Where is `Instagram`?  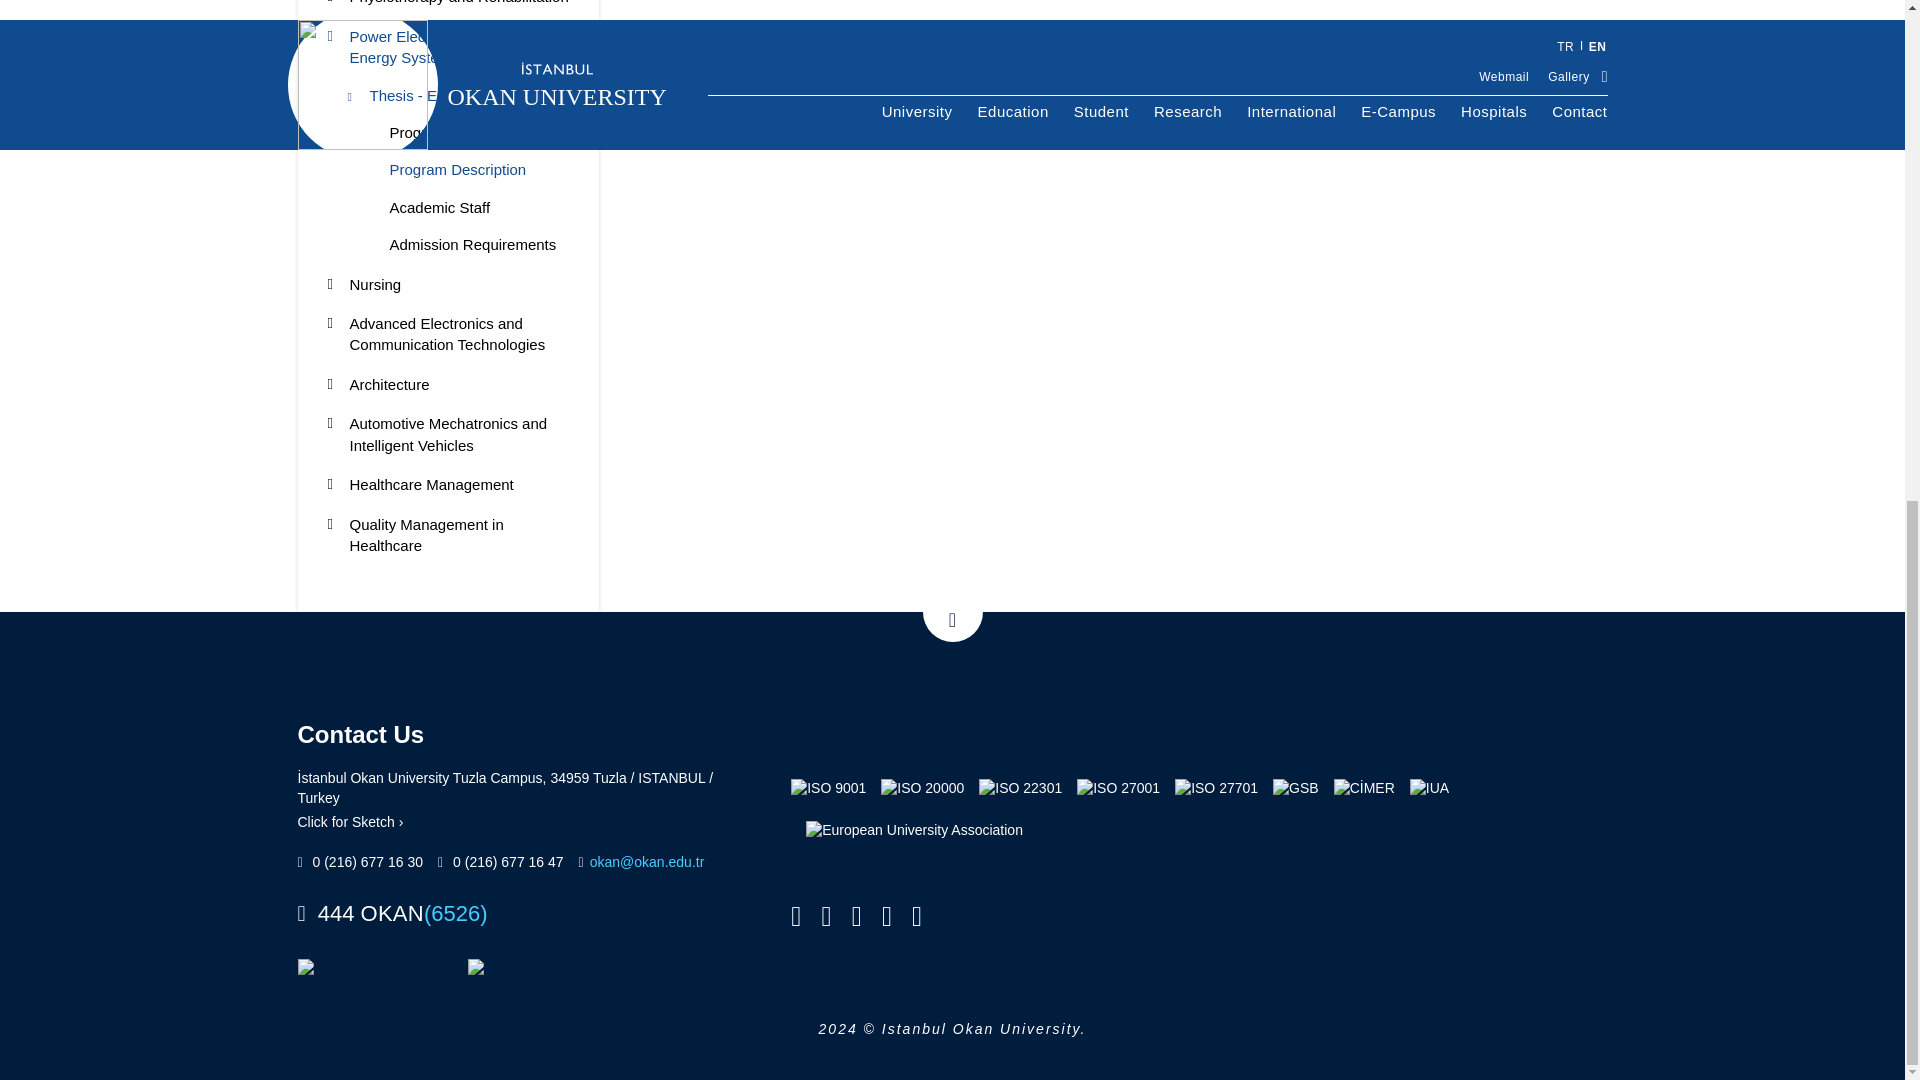 Instagram is located at coordinates (857, 916).